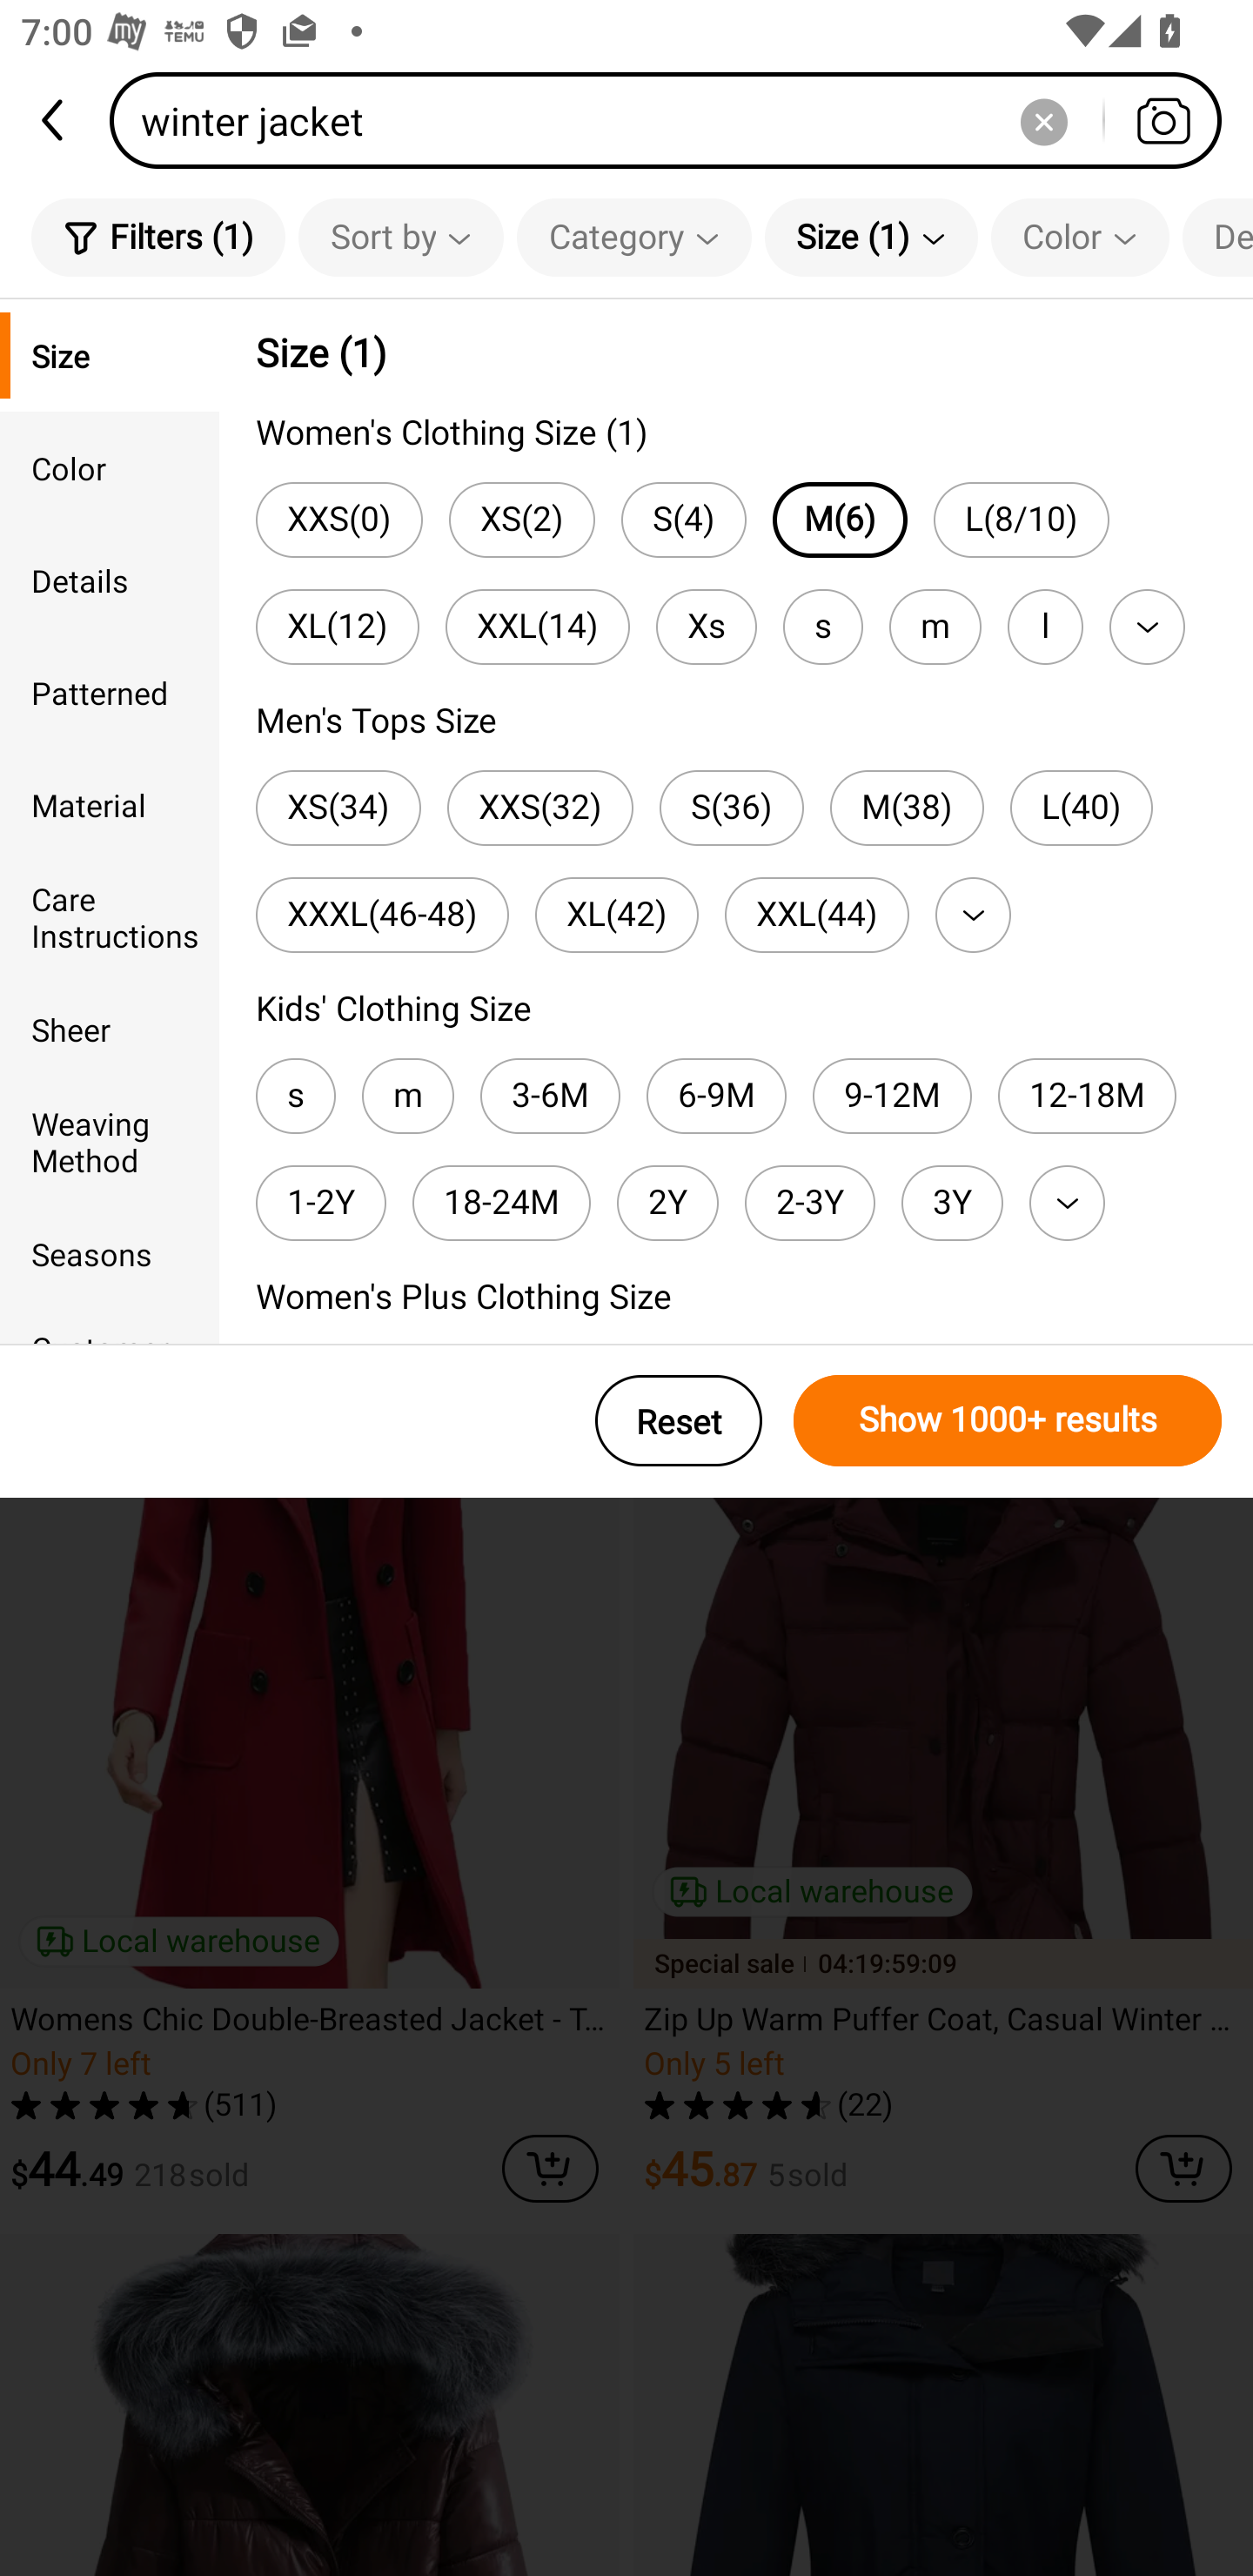 The height and width of the screenshot is (2576, 1253). What do you see at coordinates (809, 1203) in the screenshot?
I see `2-3Y` at bounding box center [809, 1203].